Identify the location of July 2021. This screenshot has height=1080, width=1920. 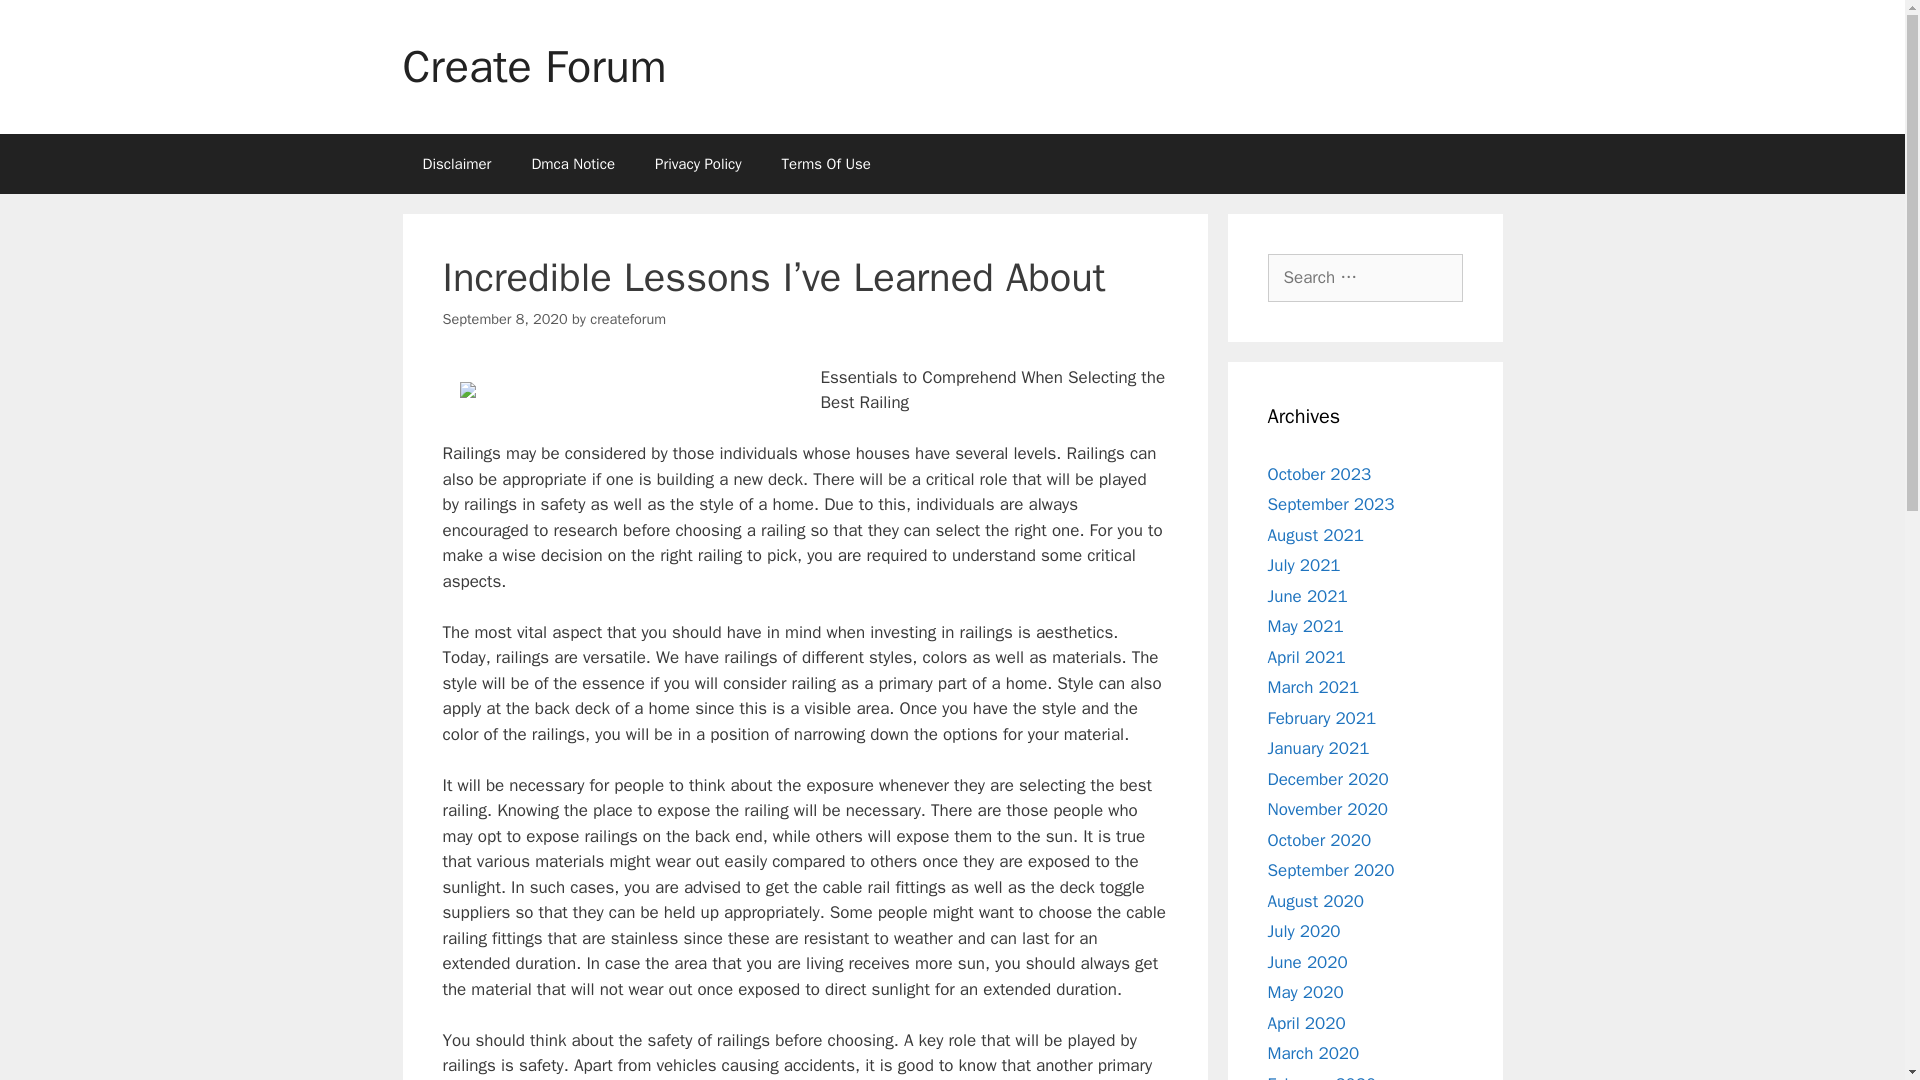
(1304, 565).